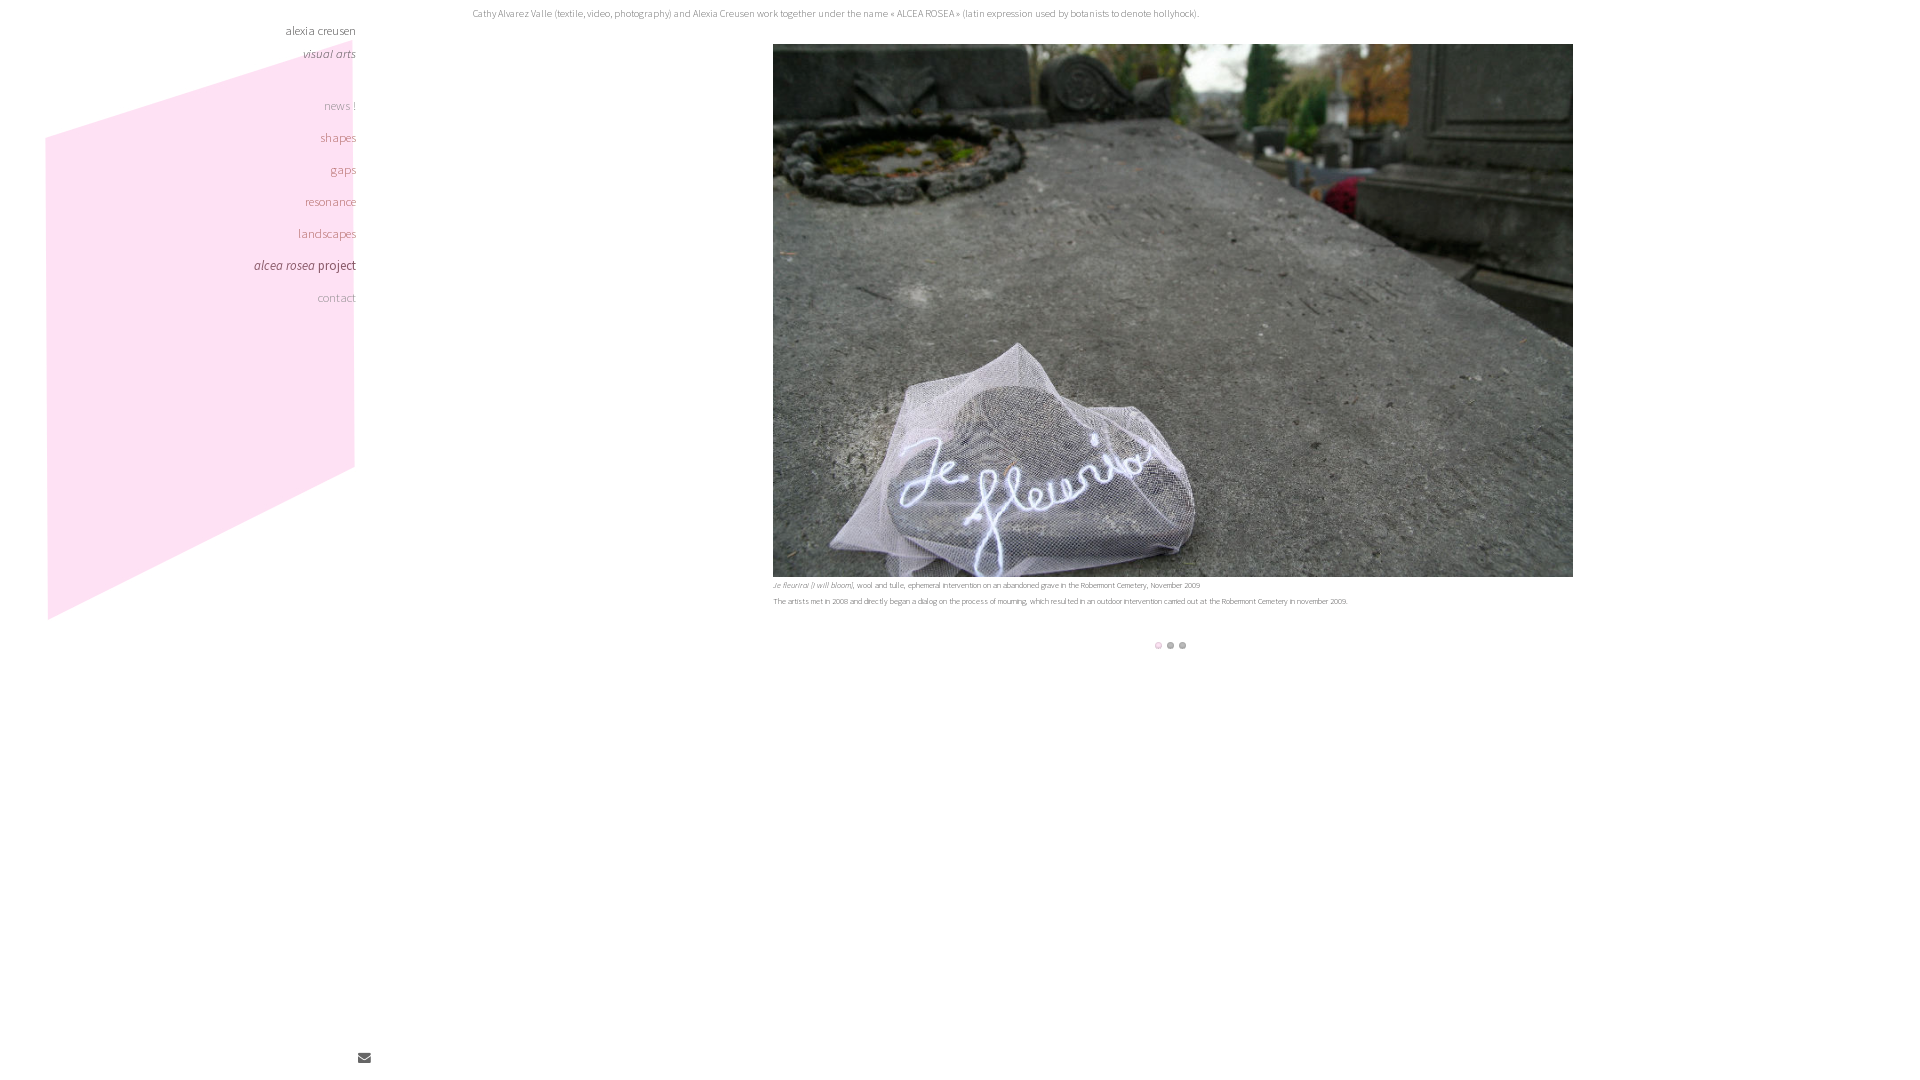 This screenshot has height=1080, width=1920. What do you see at coordinates (1170, 646) in the screenshot?
I see `2` at bounding box center [1170, 646].